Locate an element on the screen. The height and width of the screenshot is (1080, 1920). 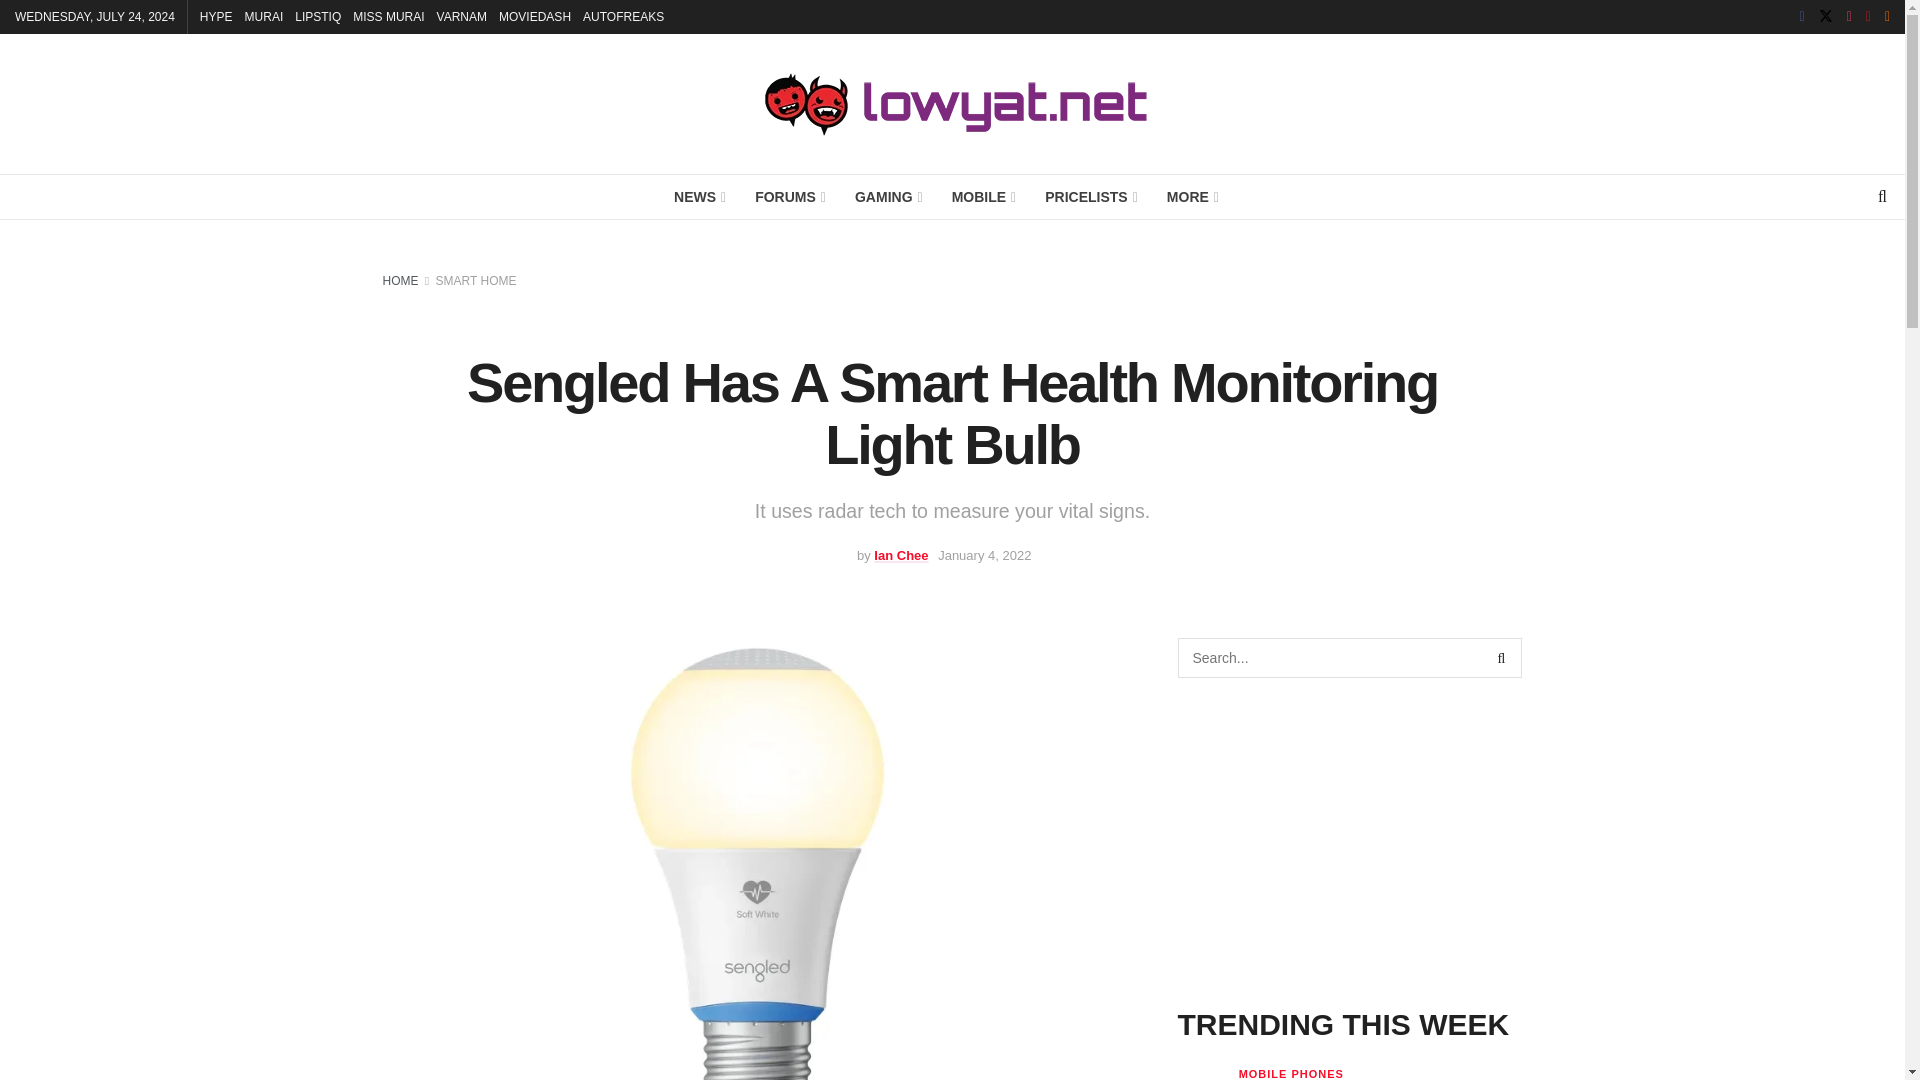
GAMING is located at coordinates (888, 196).